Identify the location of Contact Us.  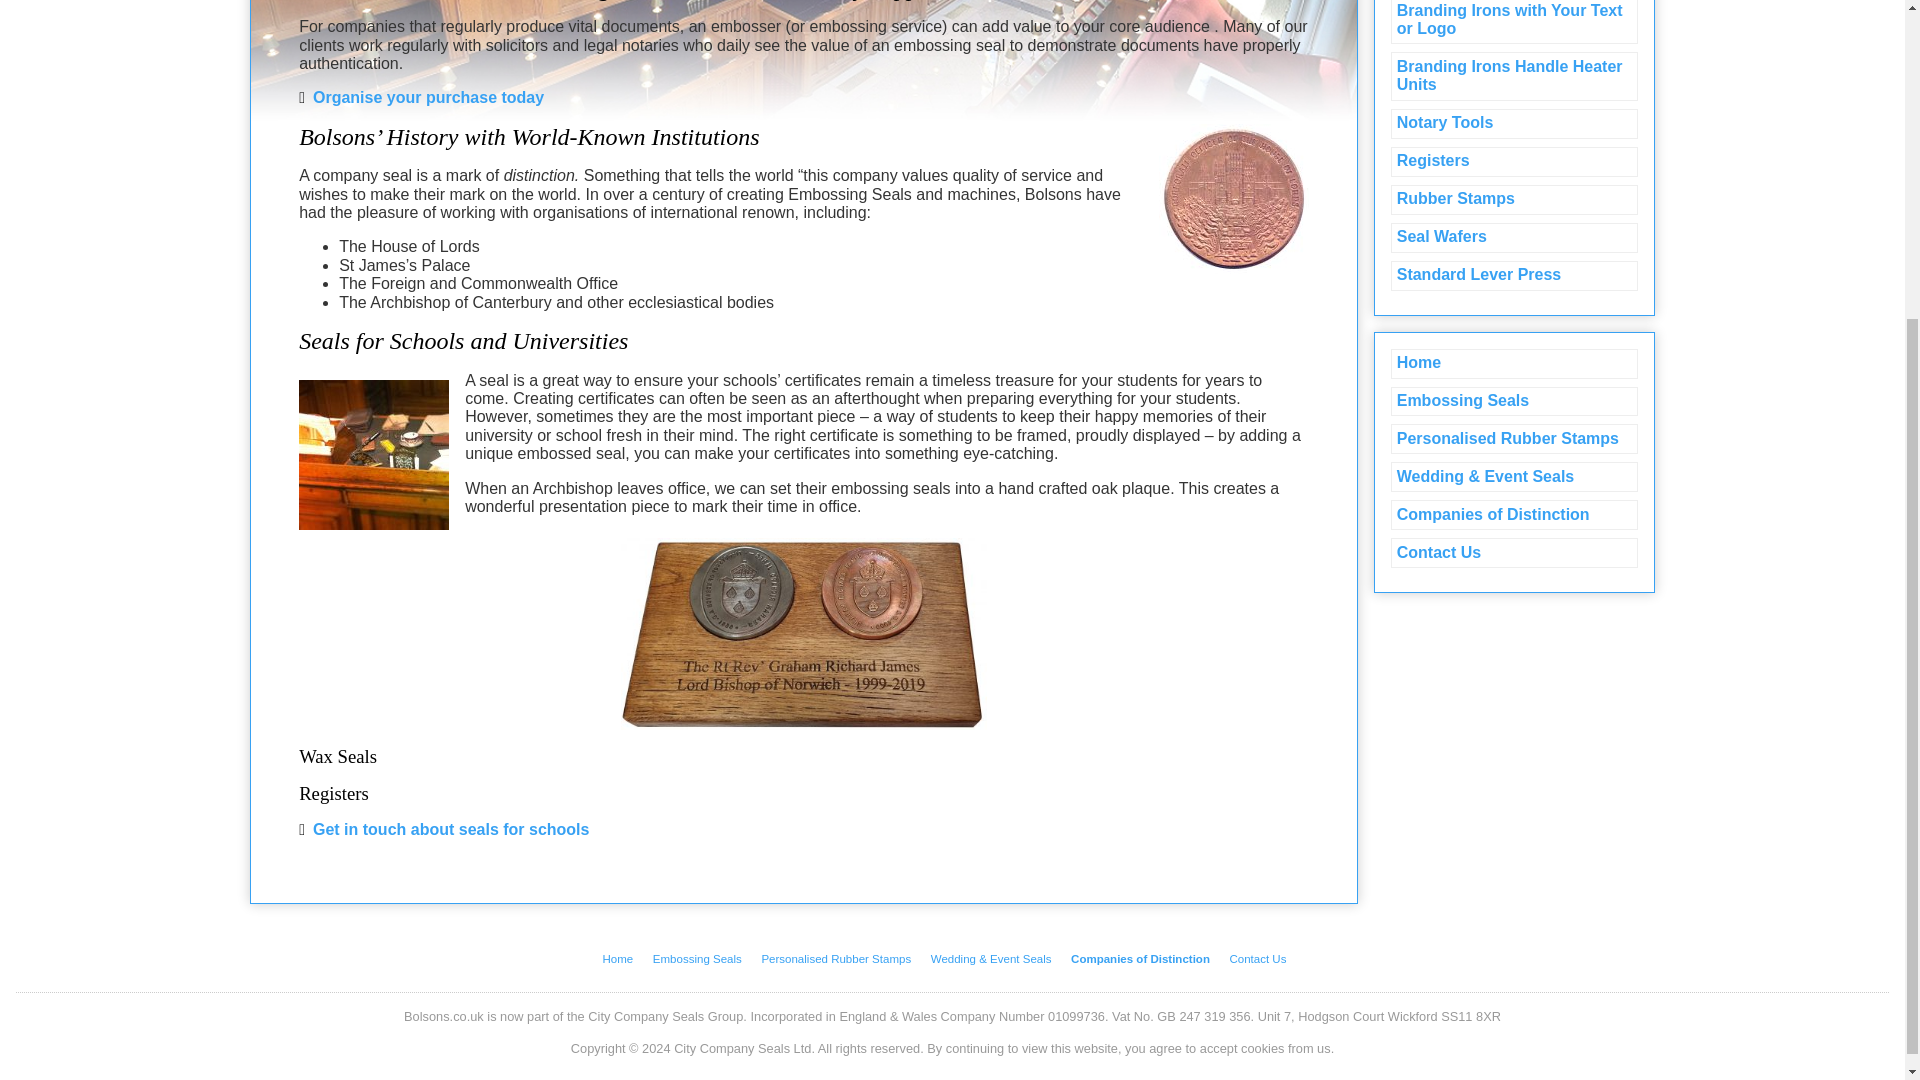
(1264, 958).